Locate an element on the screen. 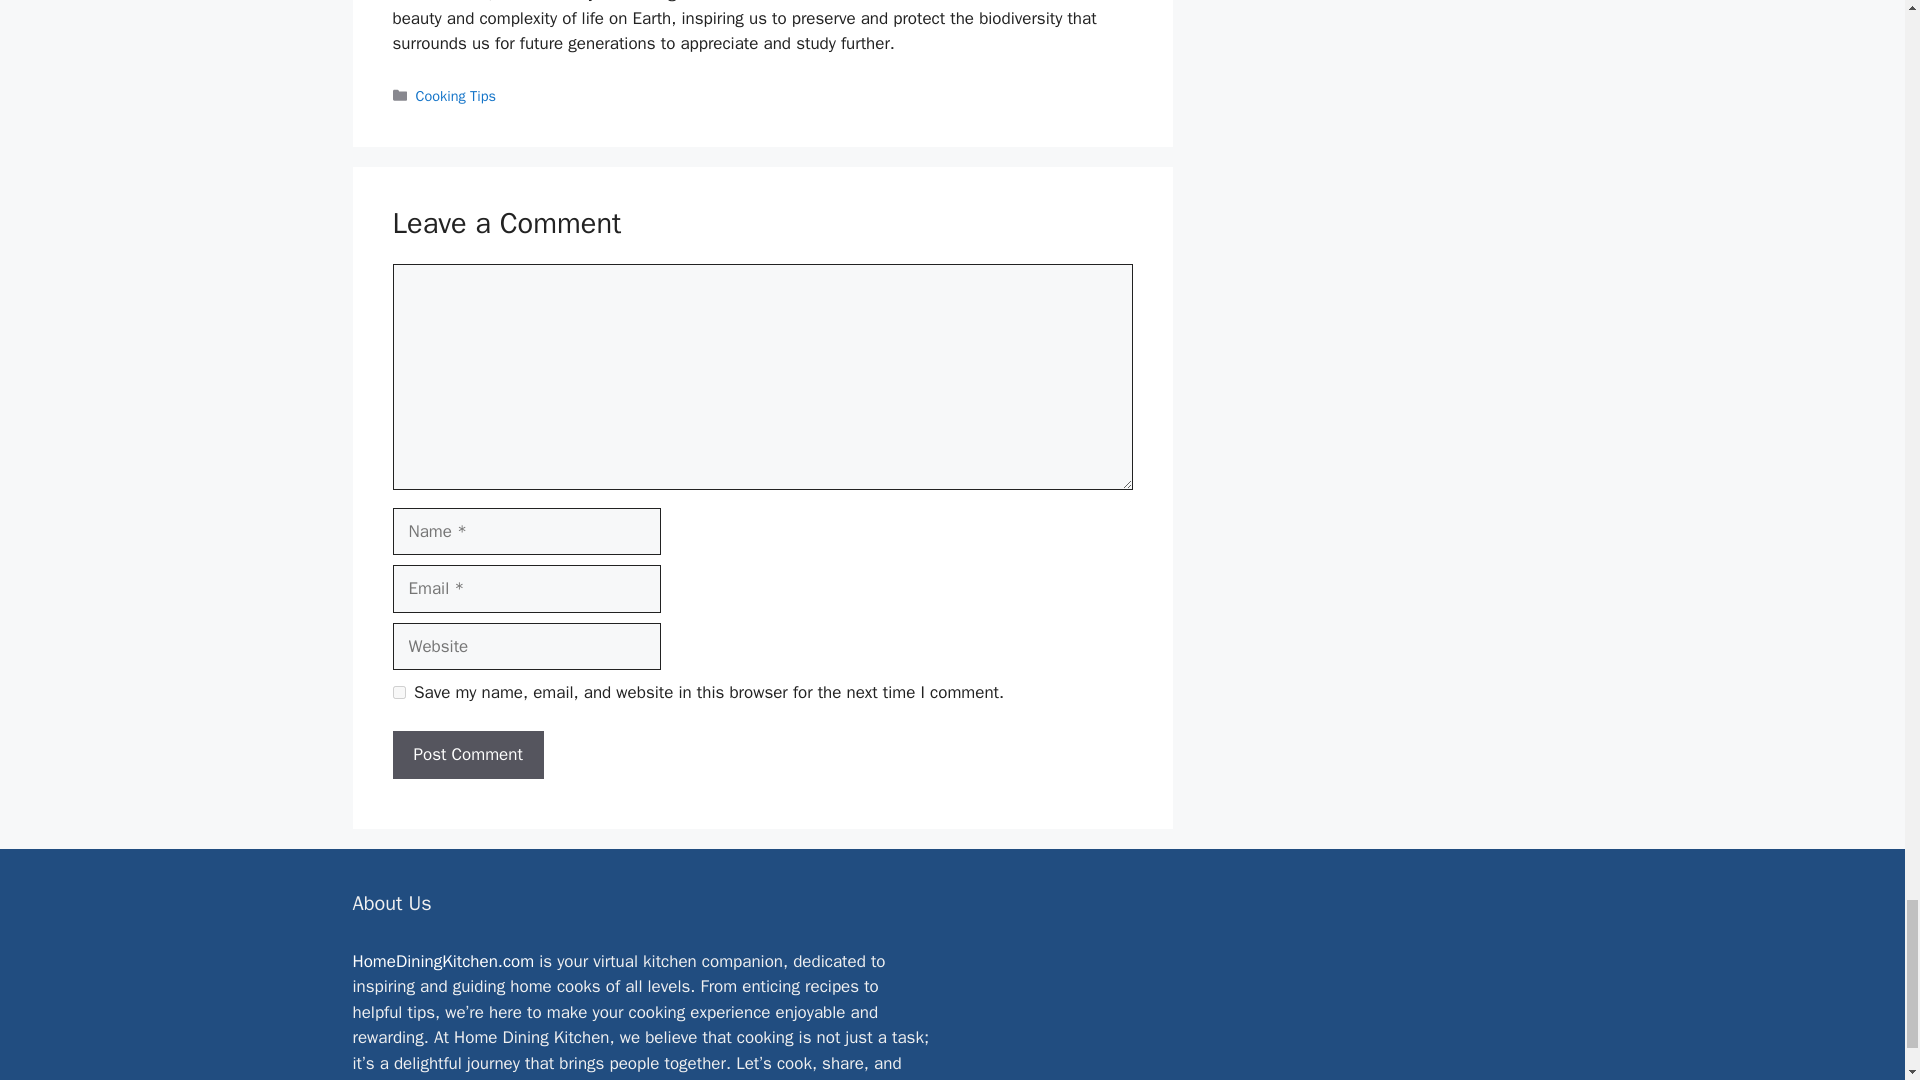 This screenshot has height=1080, width=1920. Cooking Tips is located at coordinates (456, 96).